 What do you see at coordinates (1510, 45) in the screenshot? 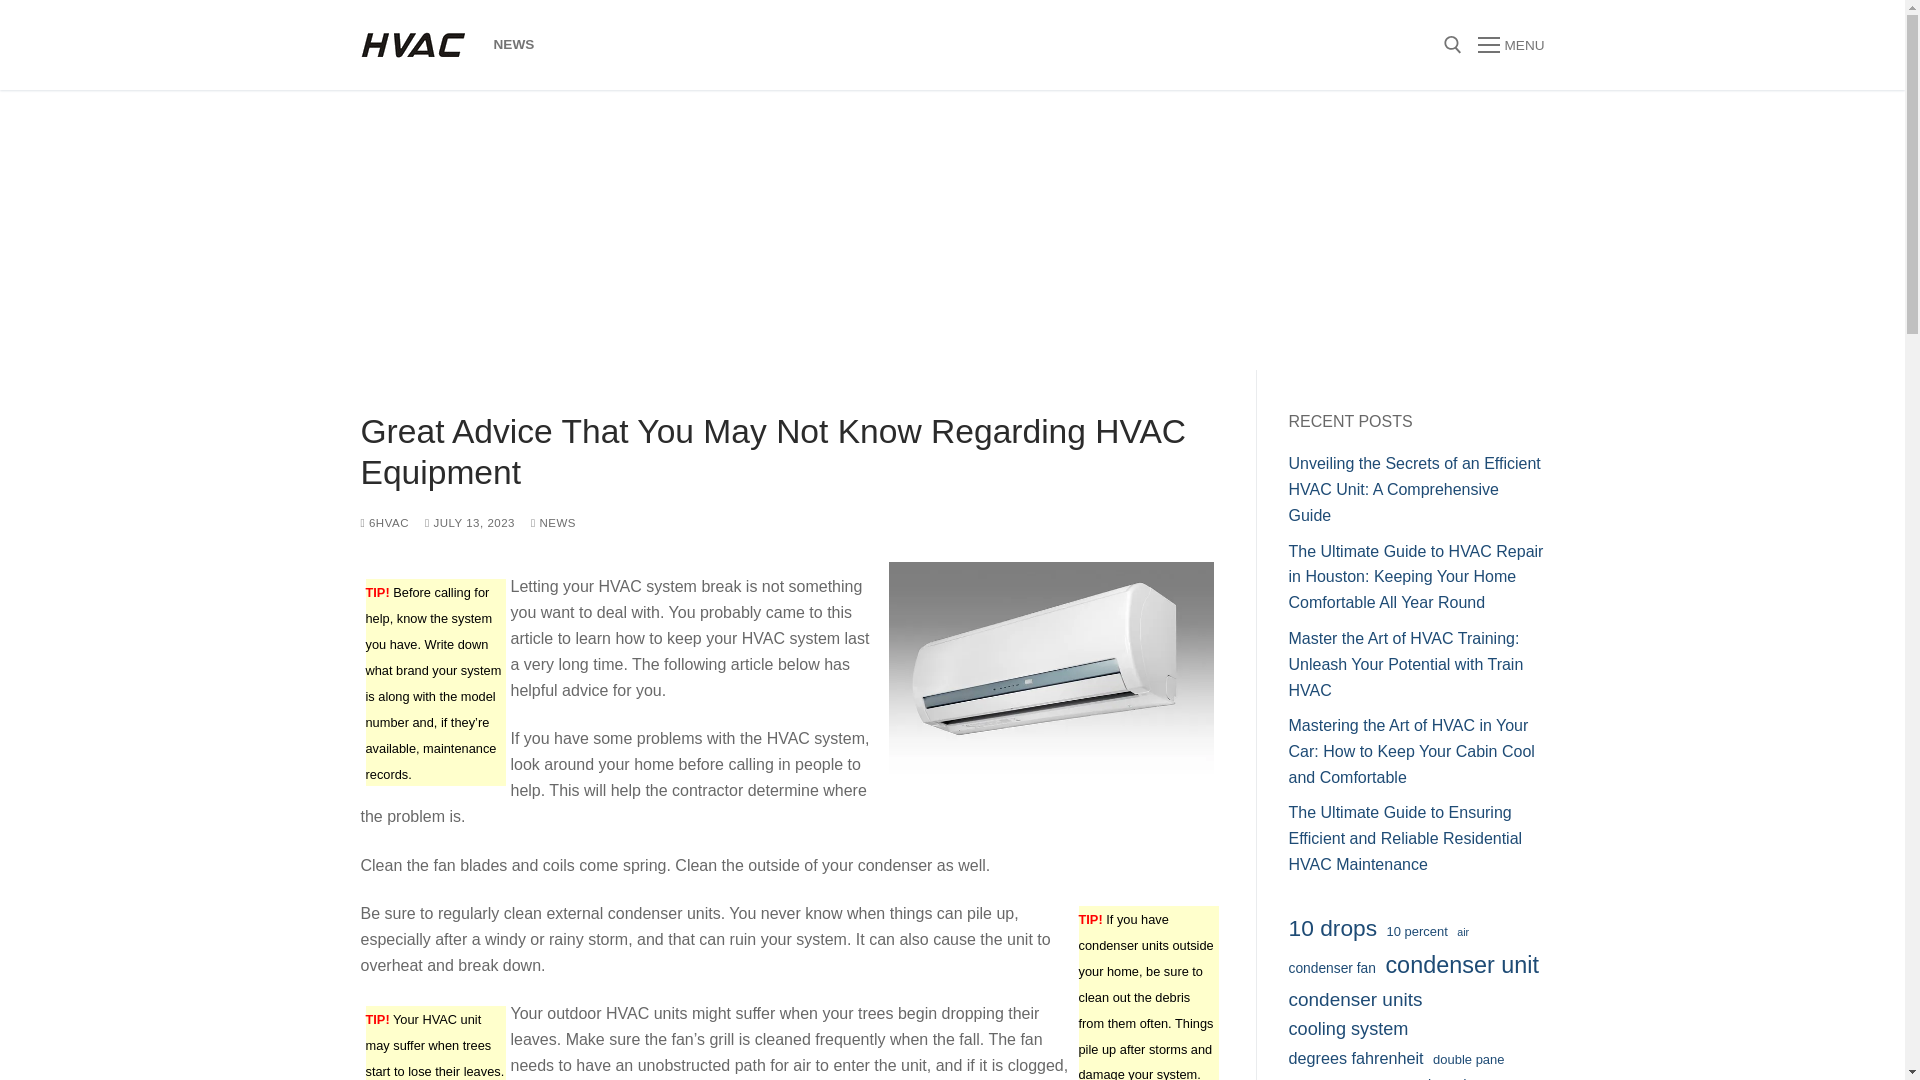
I see `MENU` at bounding box center [1510, 45].